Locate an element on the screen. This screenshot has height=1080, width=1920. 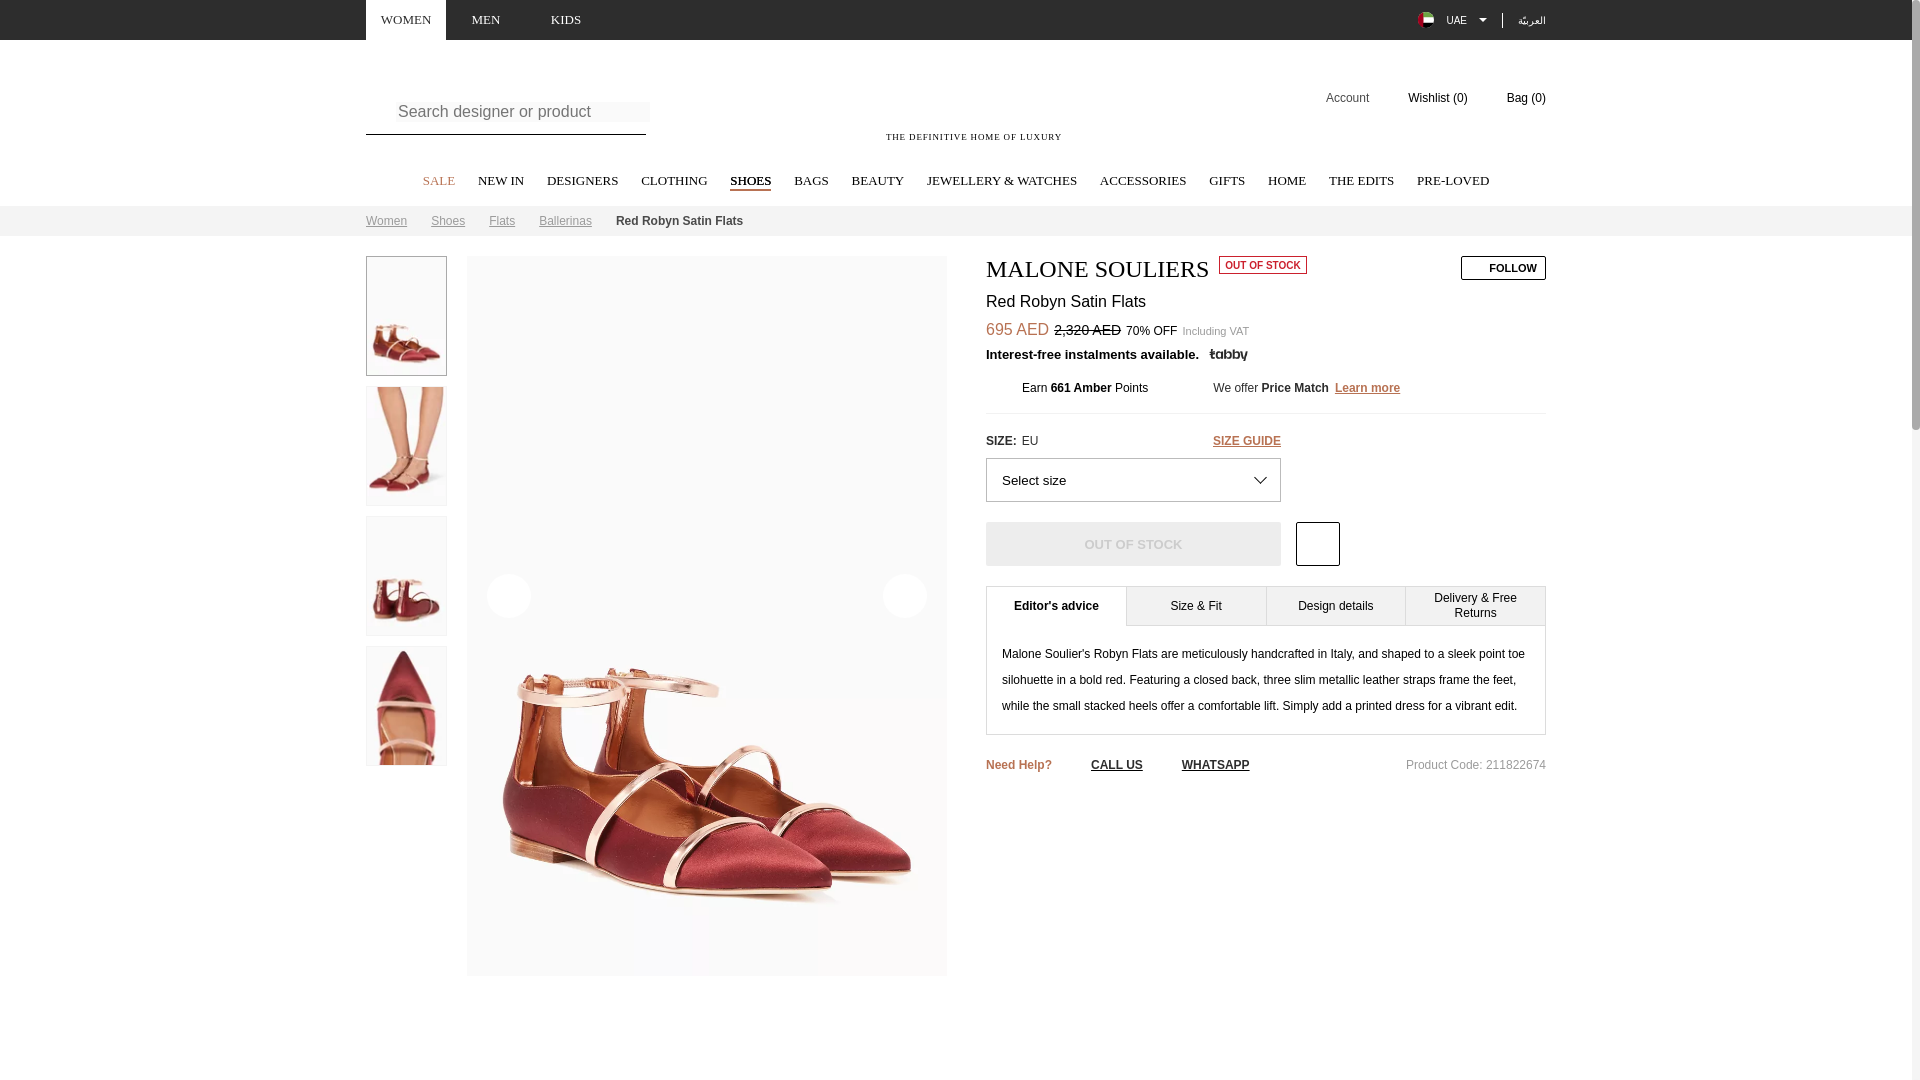
THE DEFINITIVE HOME OF LUXURY is located at coordinates (439, 182).